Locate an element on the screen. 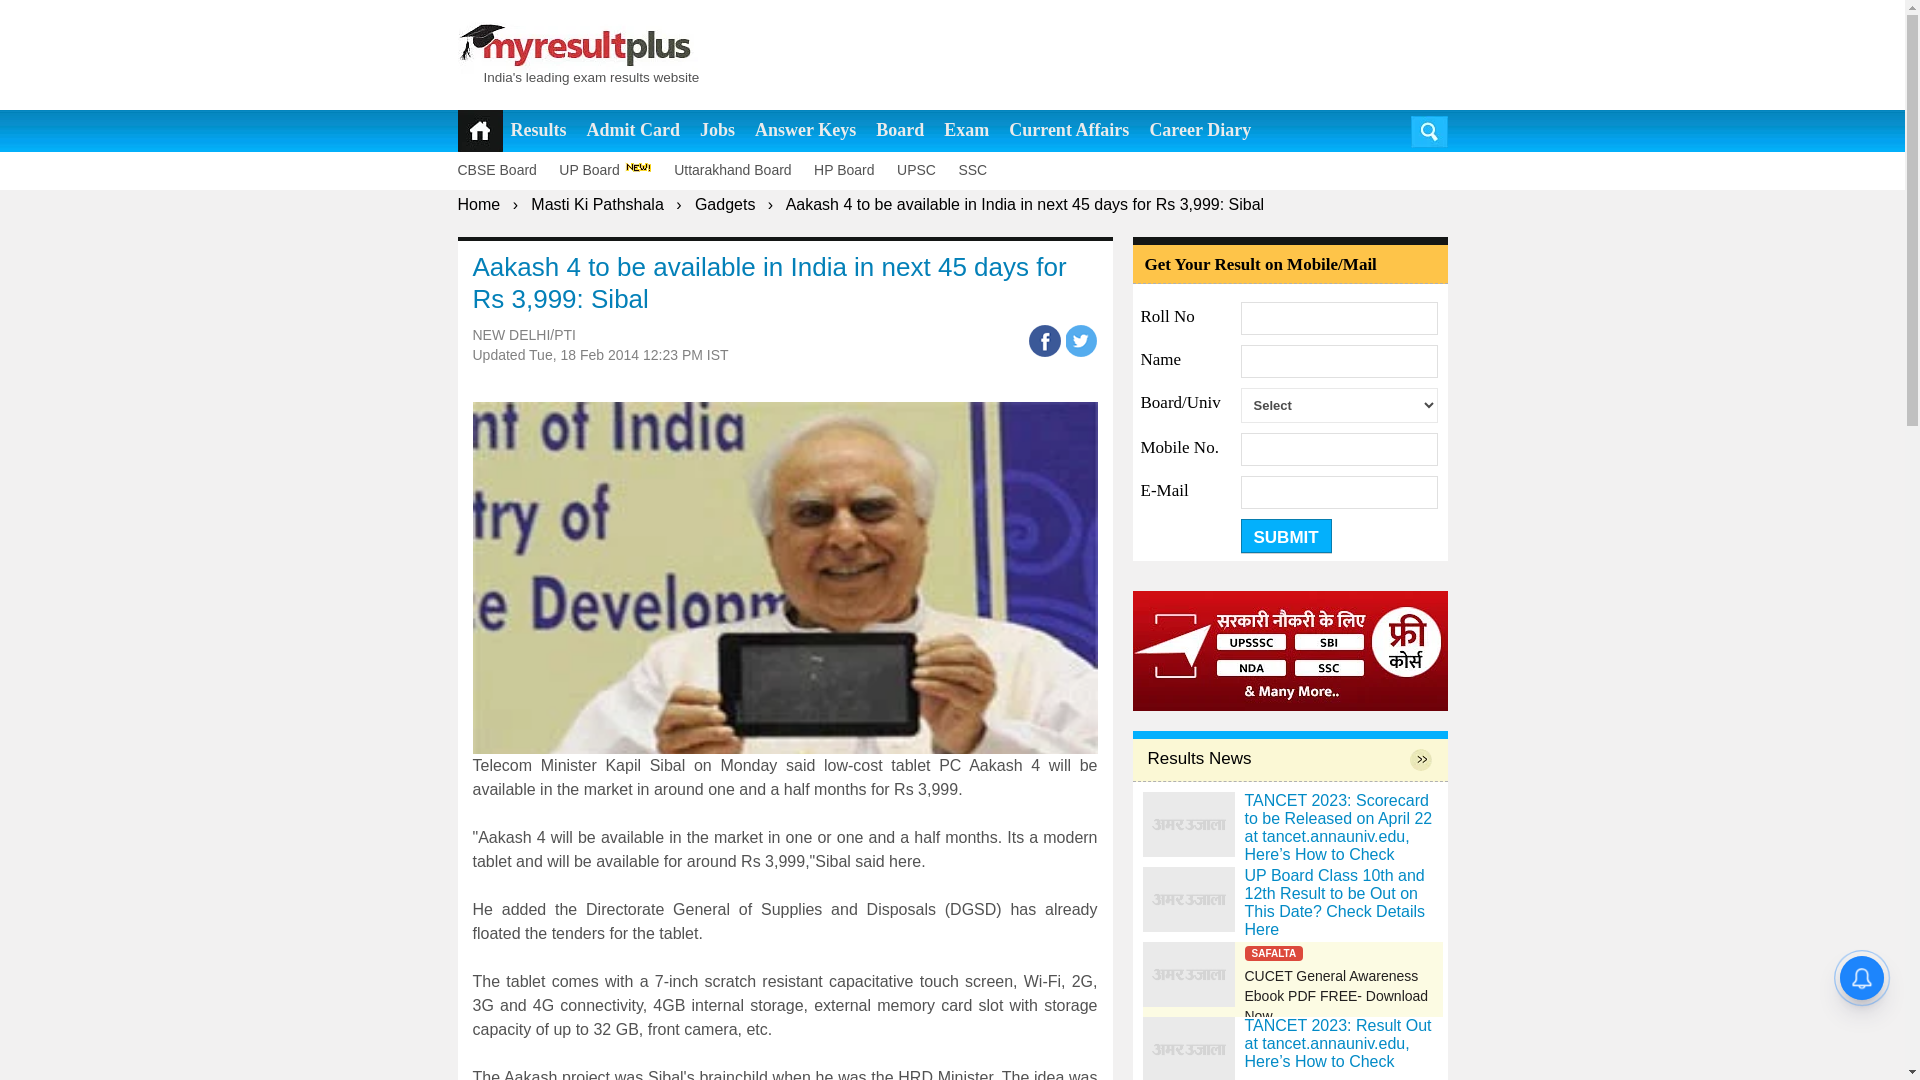 Image resolution: width=1920 pixels, height=1080 pixels. Results is located at coordinates (538, 130).